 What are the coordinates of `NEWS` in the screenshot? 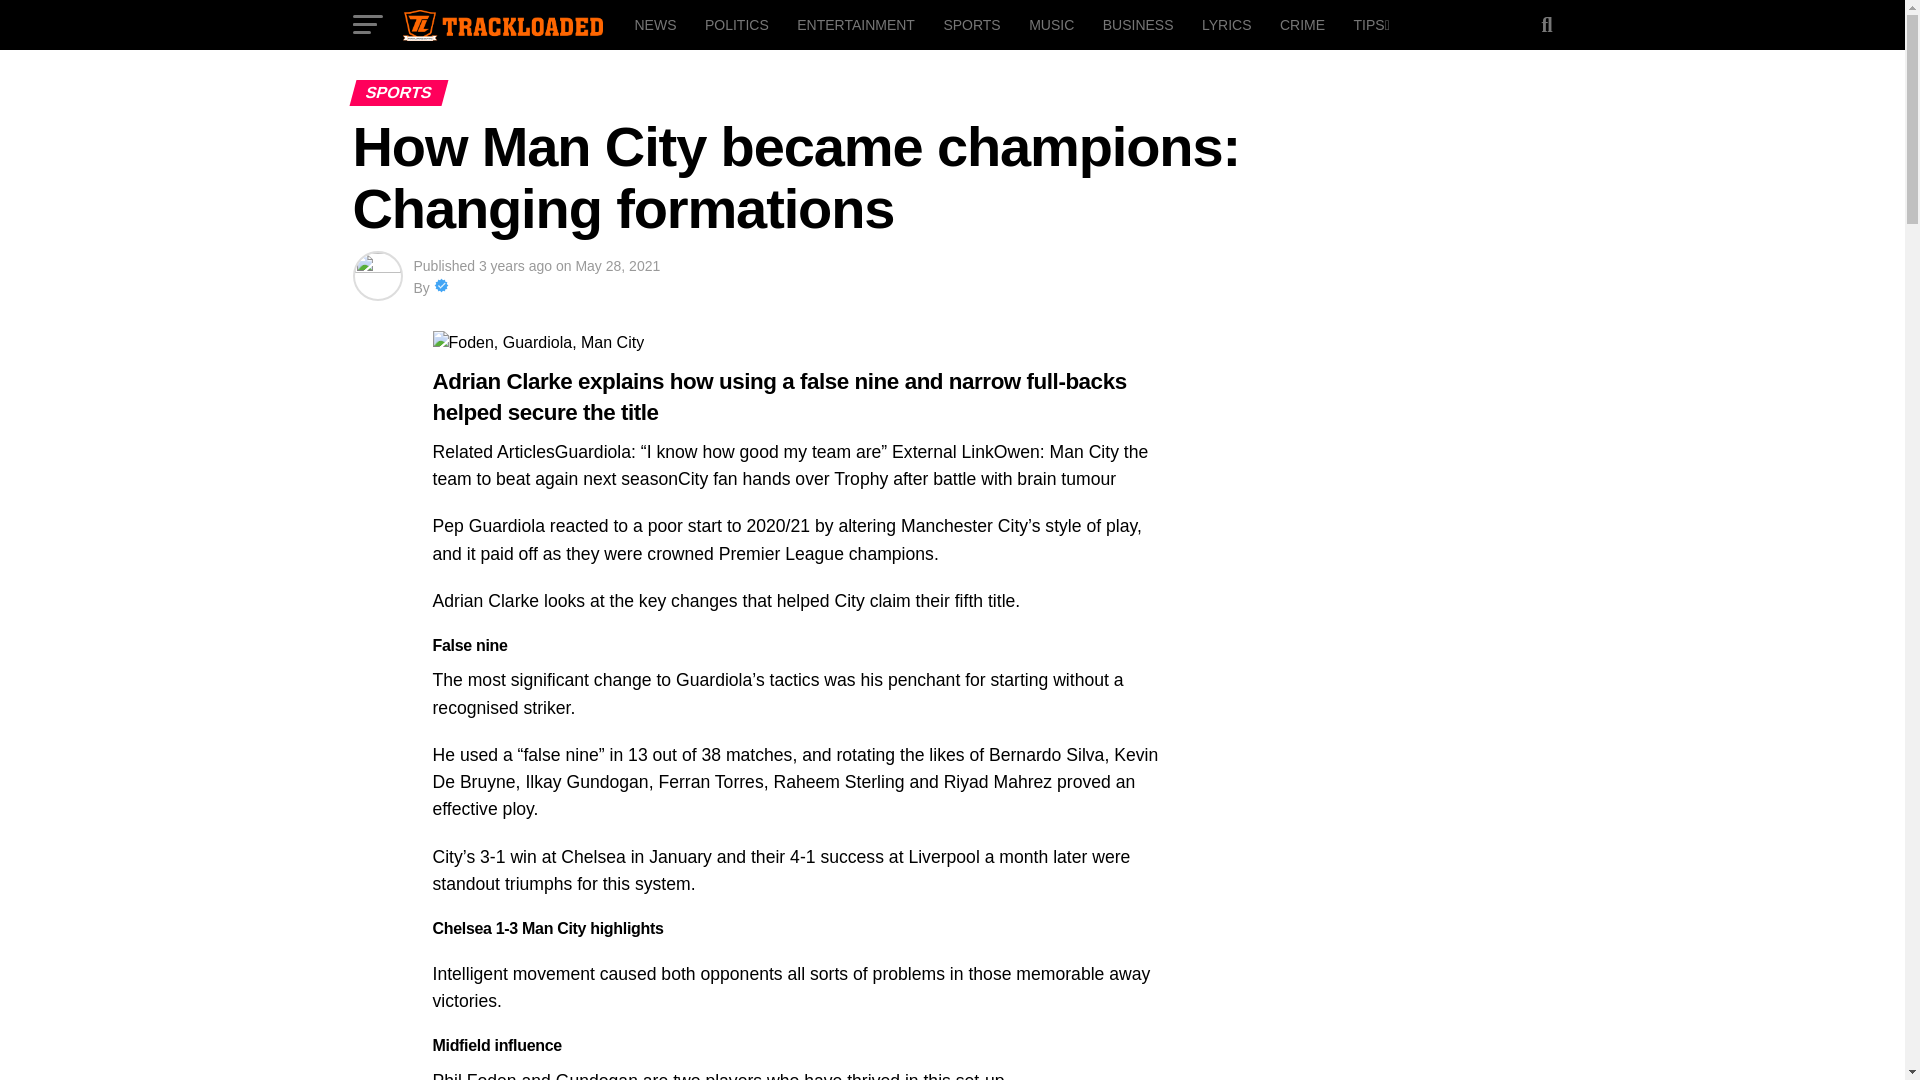 It's located at (654, 24).